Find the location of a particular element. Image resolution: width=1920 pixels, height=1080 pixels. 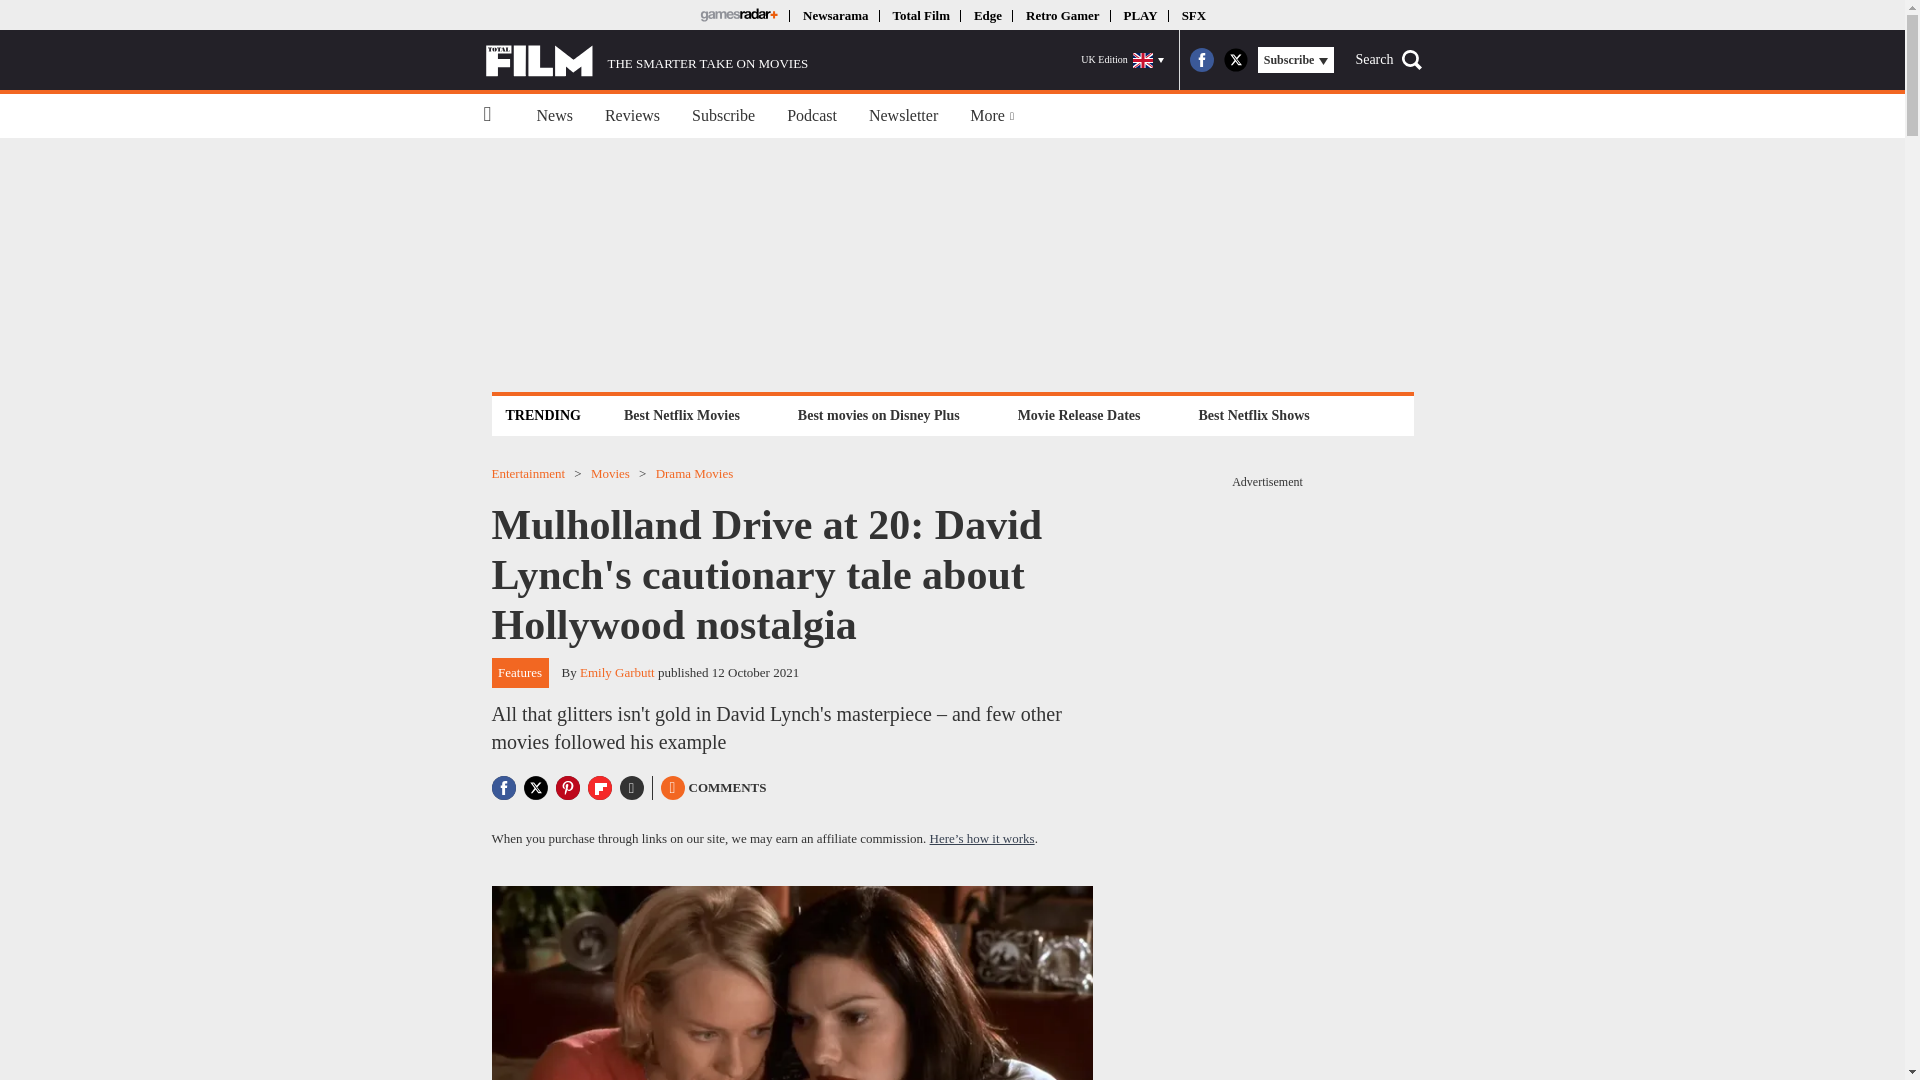

Best movies on Disney Plus is located at coordinates (879, 414).